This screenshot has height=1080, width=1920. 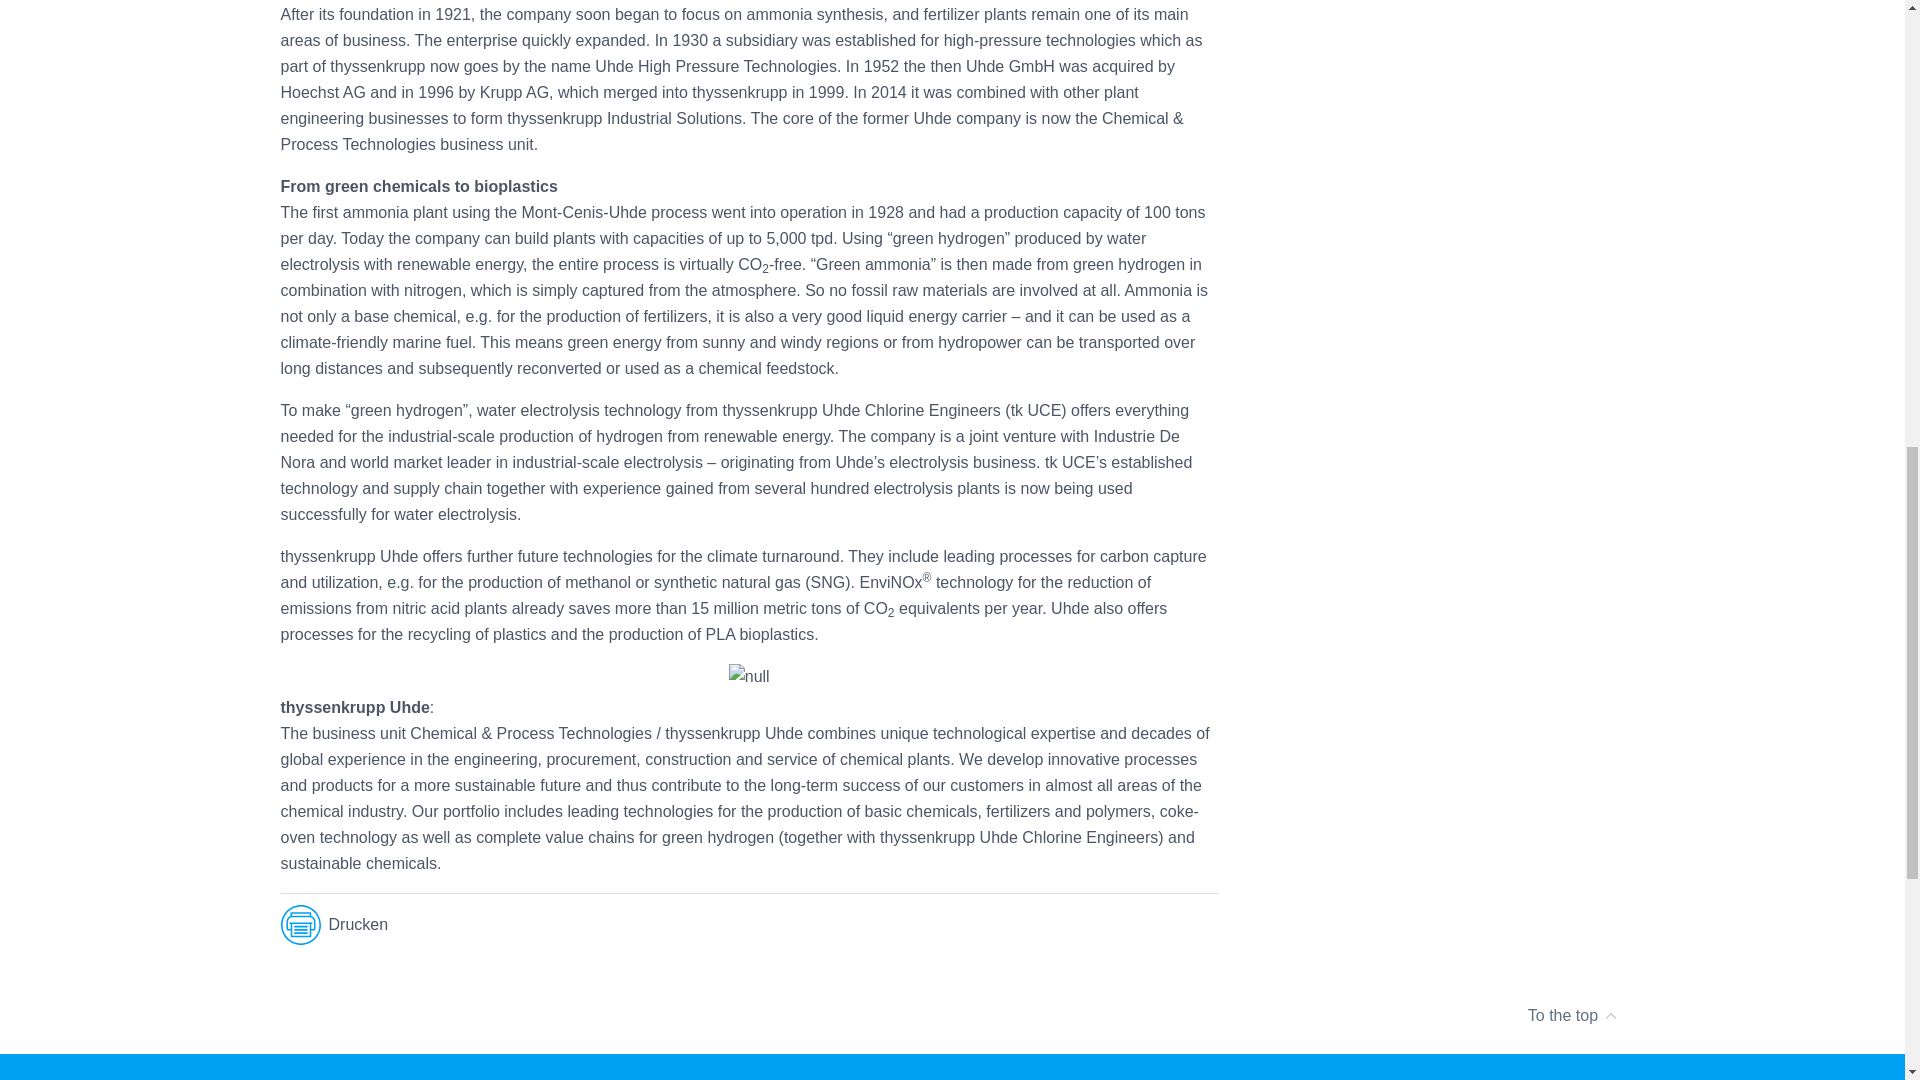 I want to click on X, so click(x=684, y=1076).